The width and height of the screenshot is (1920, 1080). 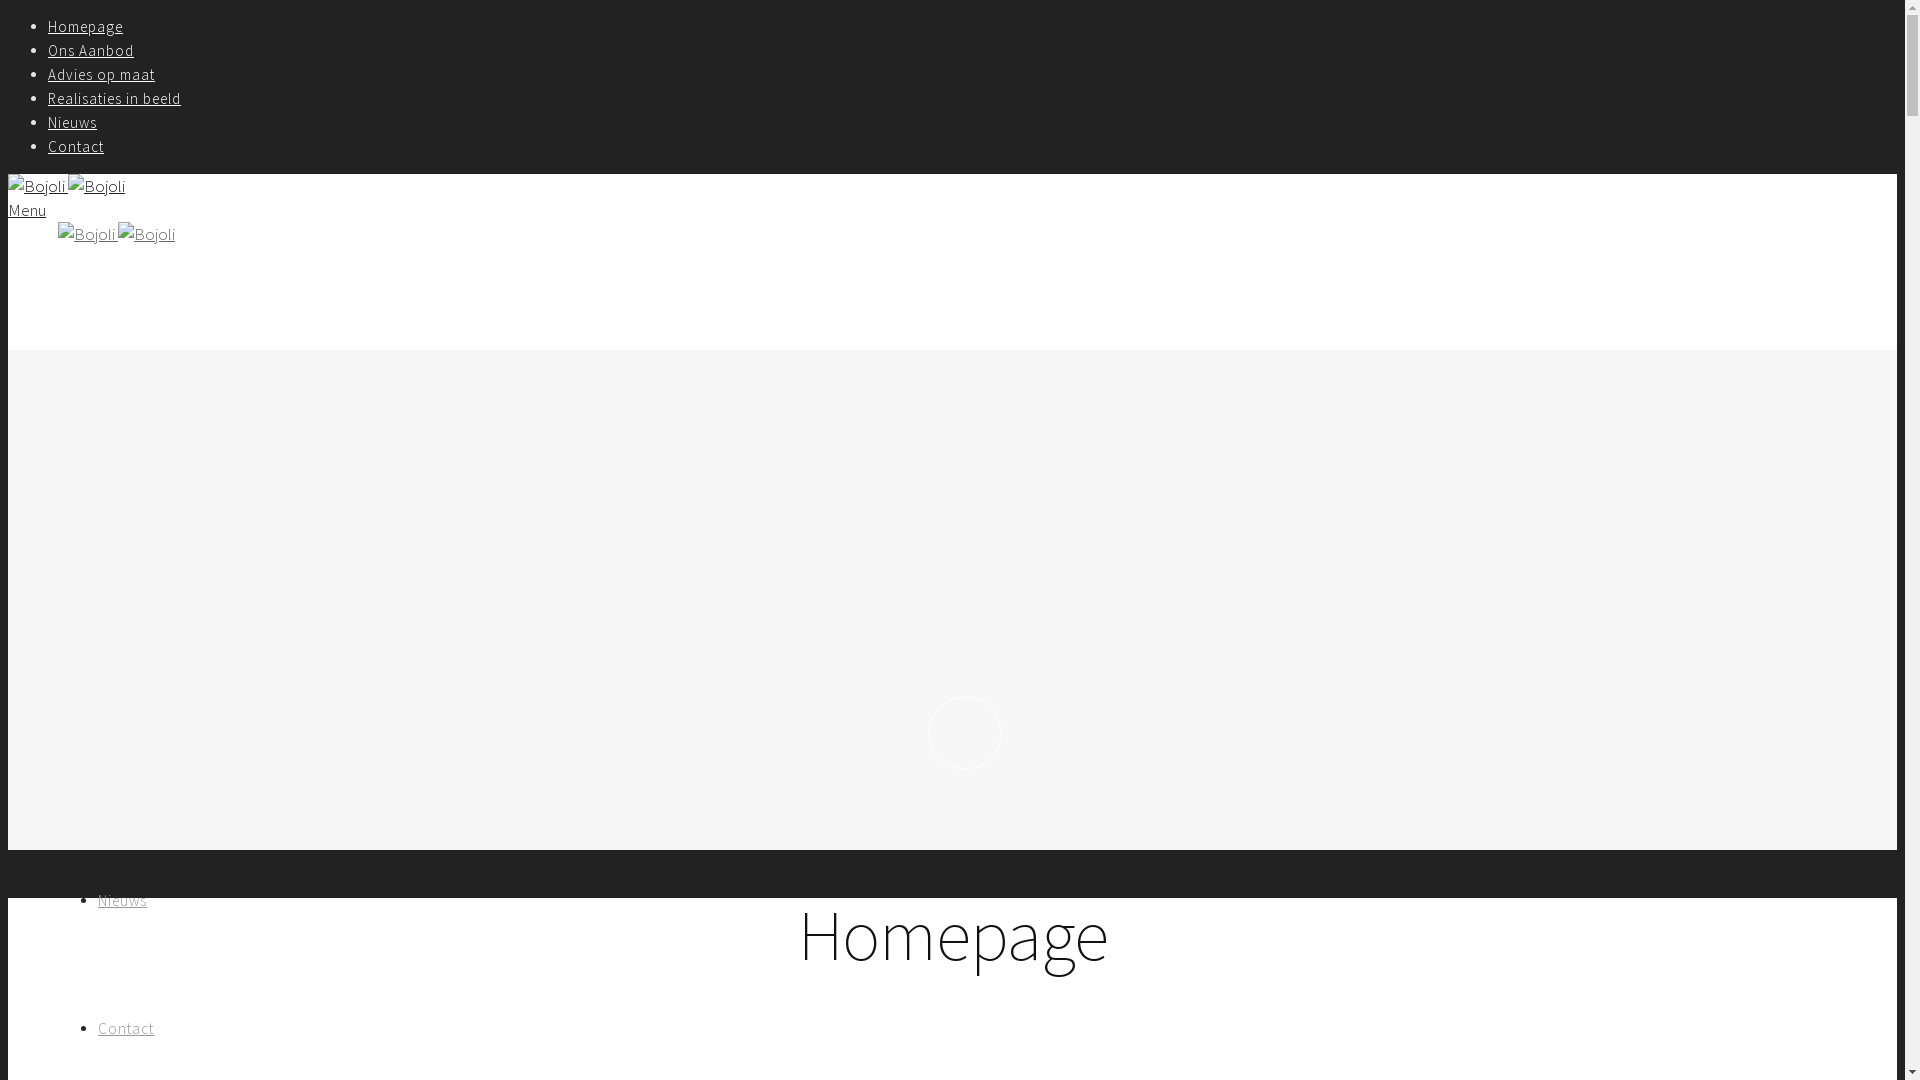 What do you see at coordinates (91, 50) in the screenshot?
I see `Ons Aanbod` at bounding box center [91, 50].